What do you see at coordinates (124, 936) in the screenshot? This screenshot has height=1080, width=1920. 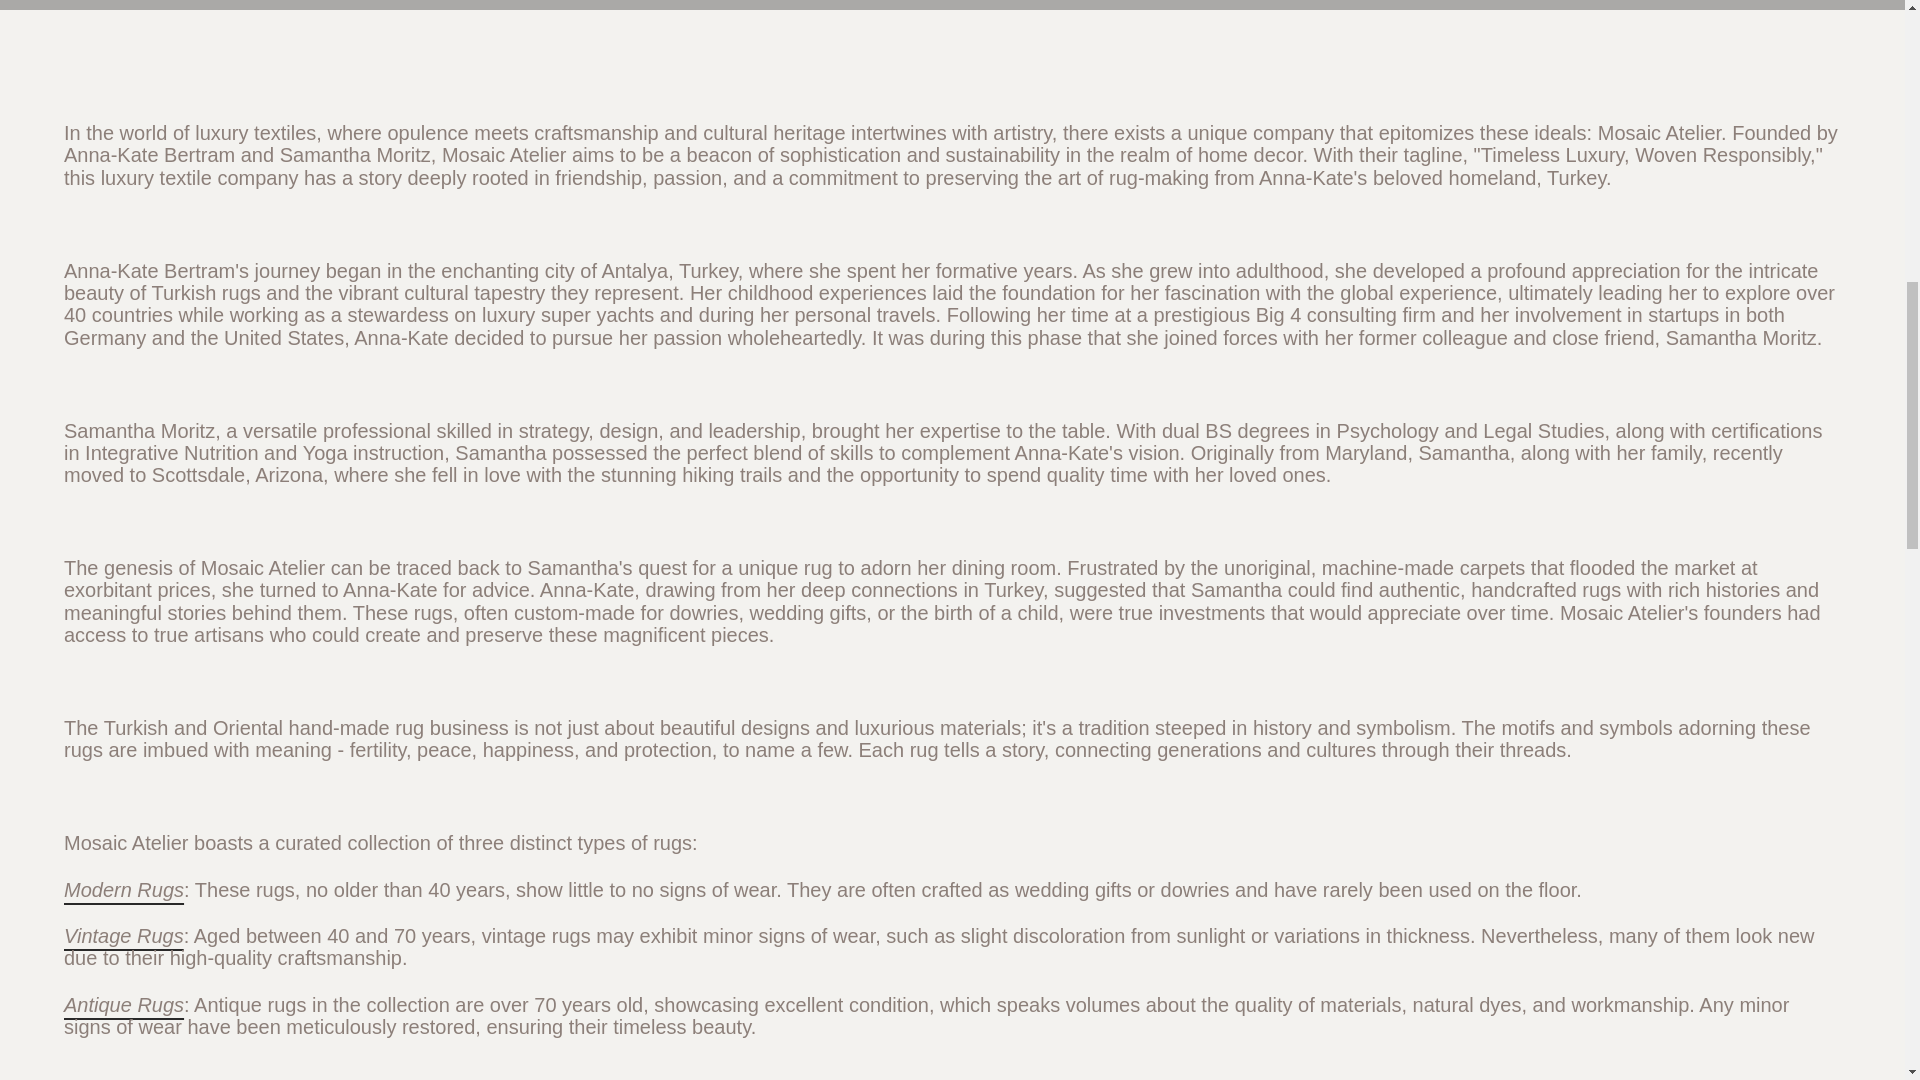 I see `Vintage Rugs` at bounding box center [124, 936].